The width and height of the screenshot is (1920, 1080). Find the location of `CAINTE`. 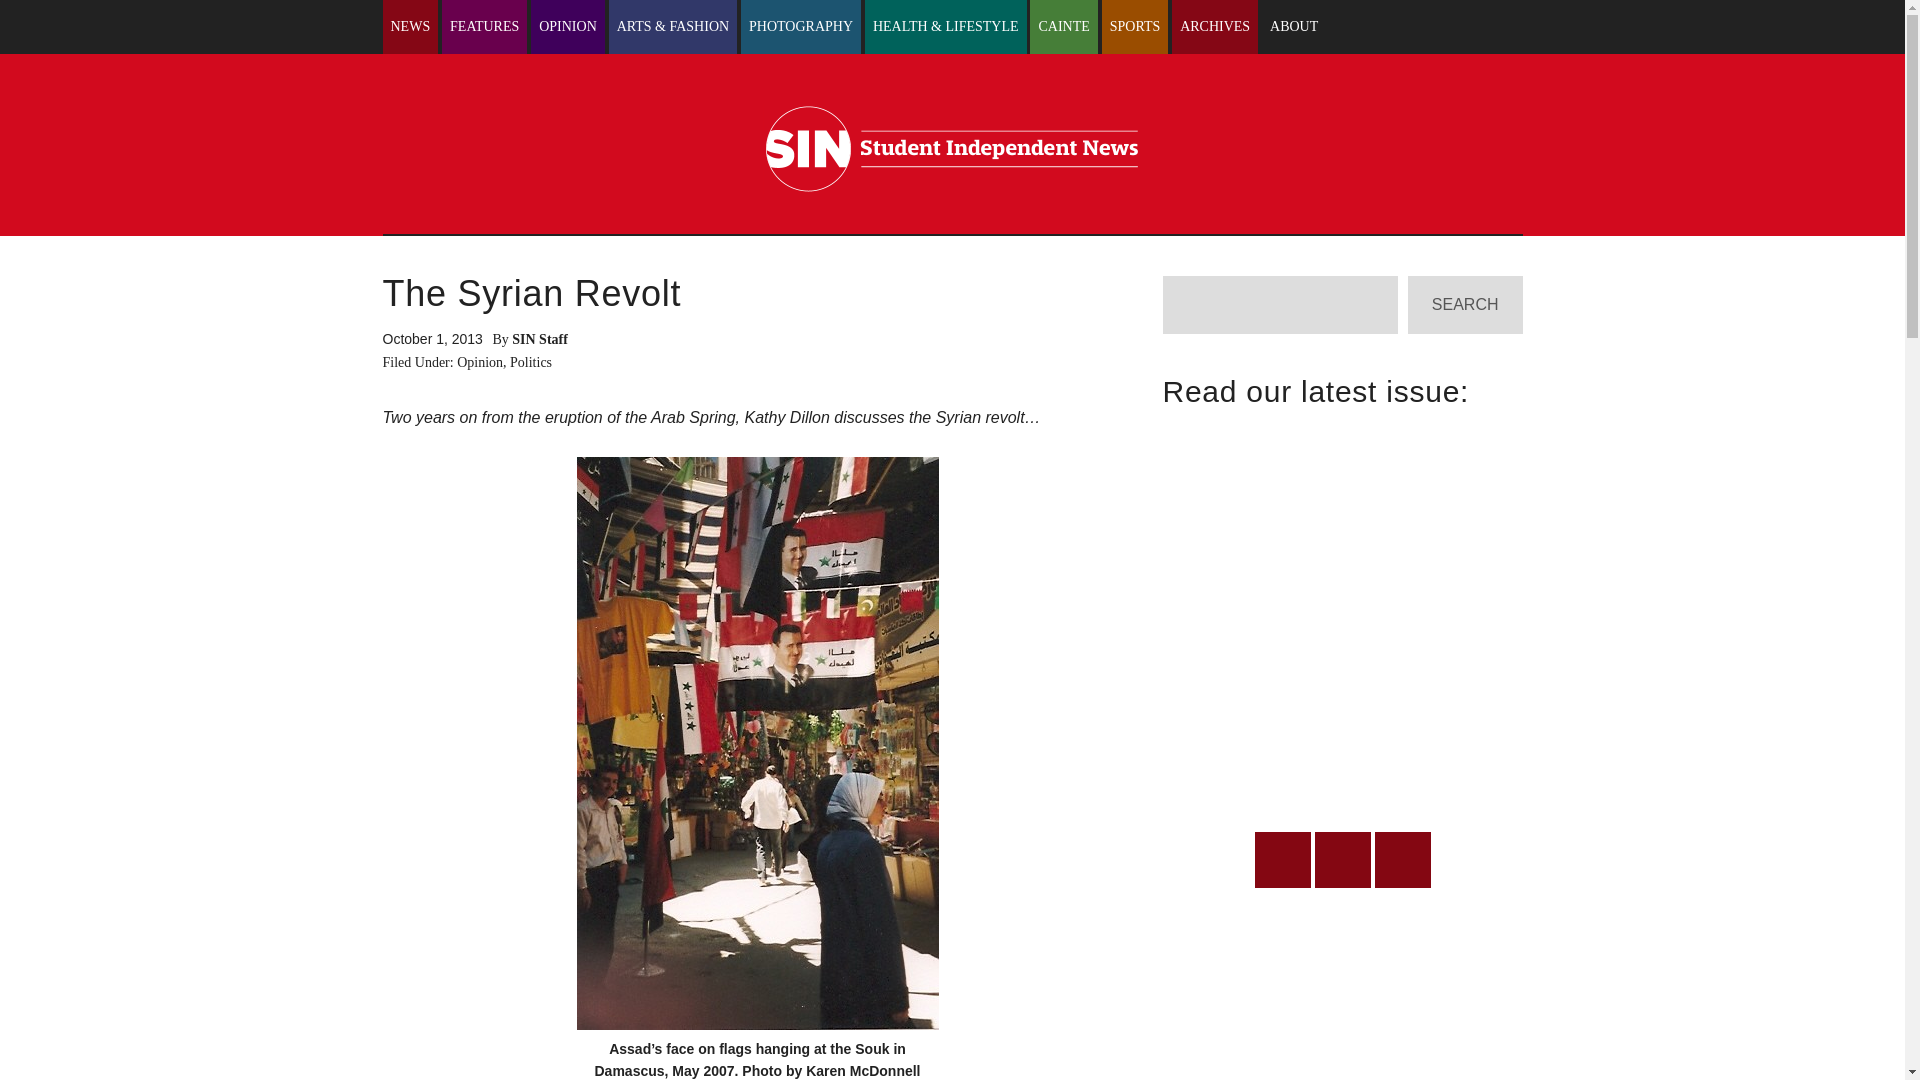

CAINTE is located at coordinates (1062, 27).